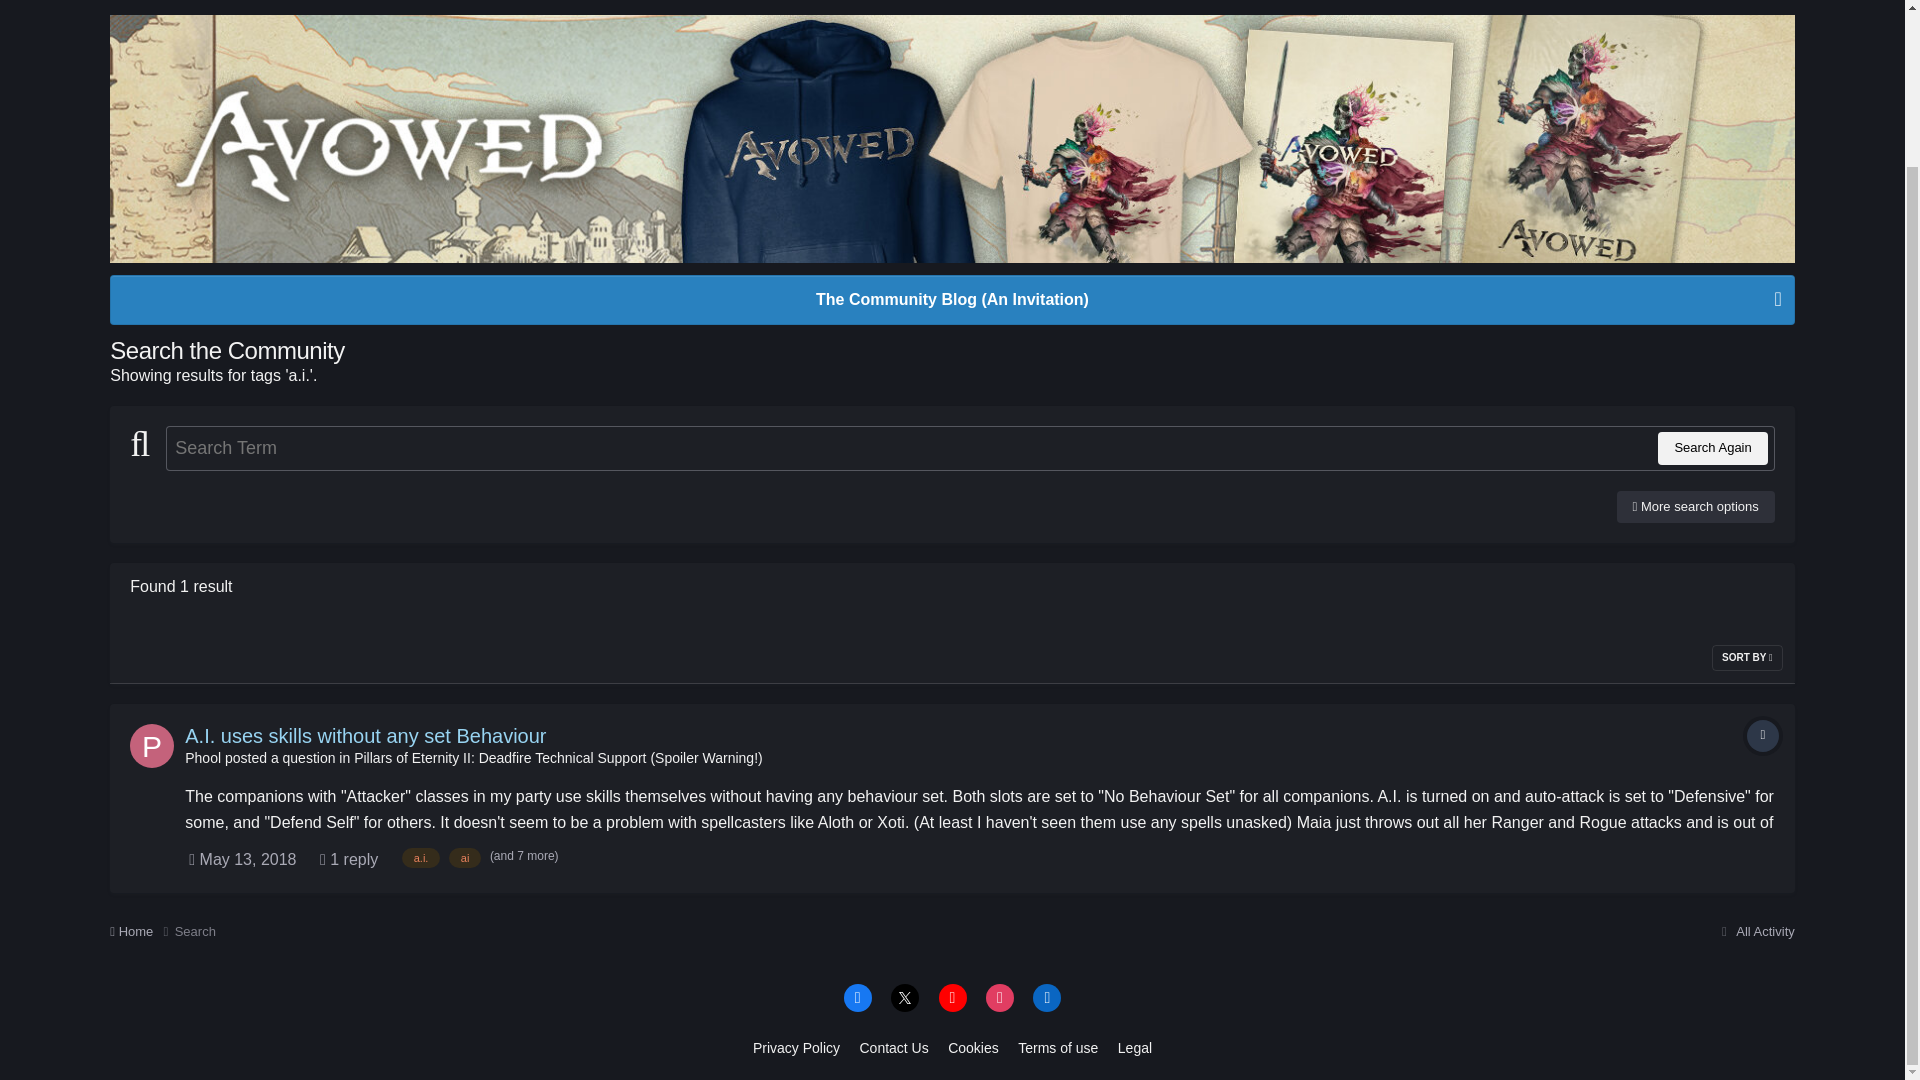  I want to click on Home, so click(142, 932).